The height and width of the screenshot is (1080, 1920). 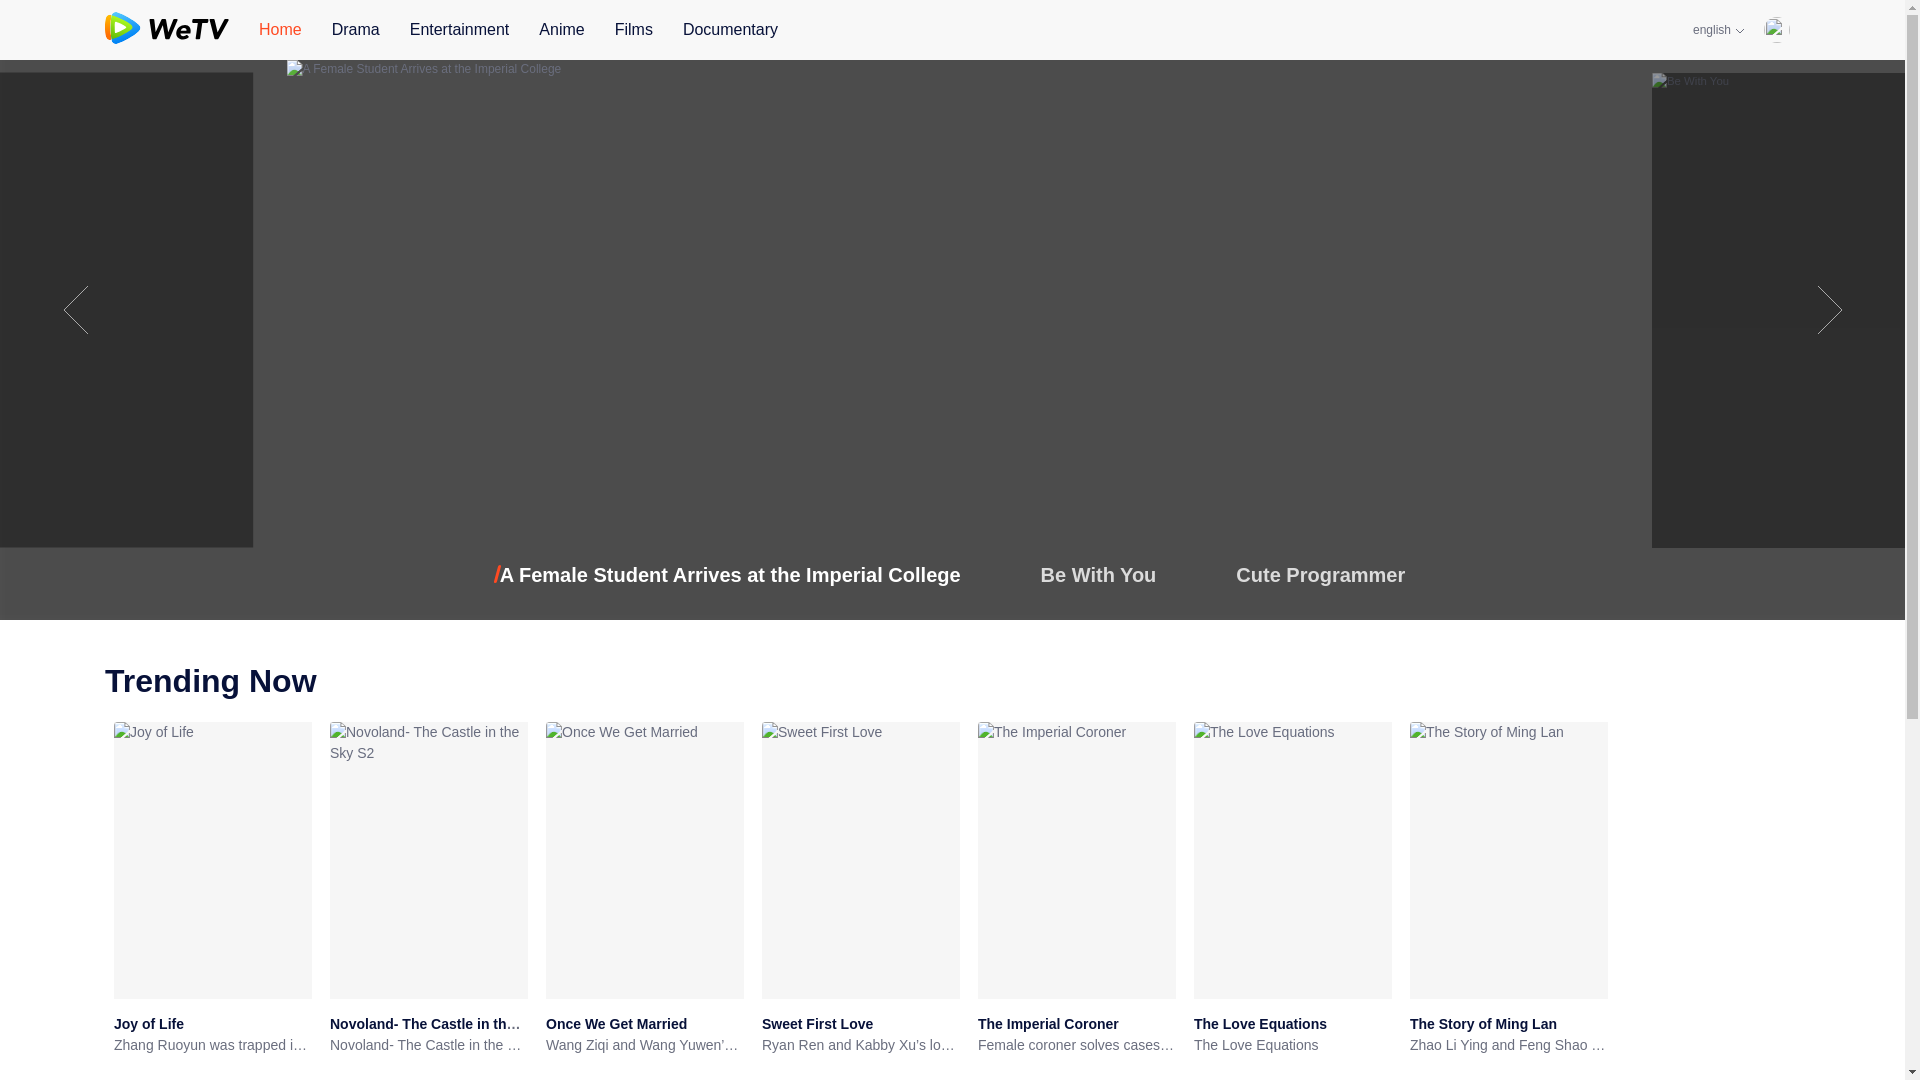 I want to click on Documentary, so click(x=730, y=30).